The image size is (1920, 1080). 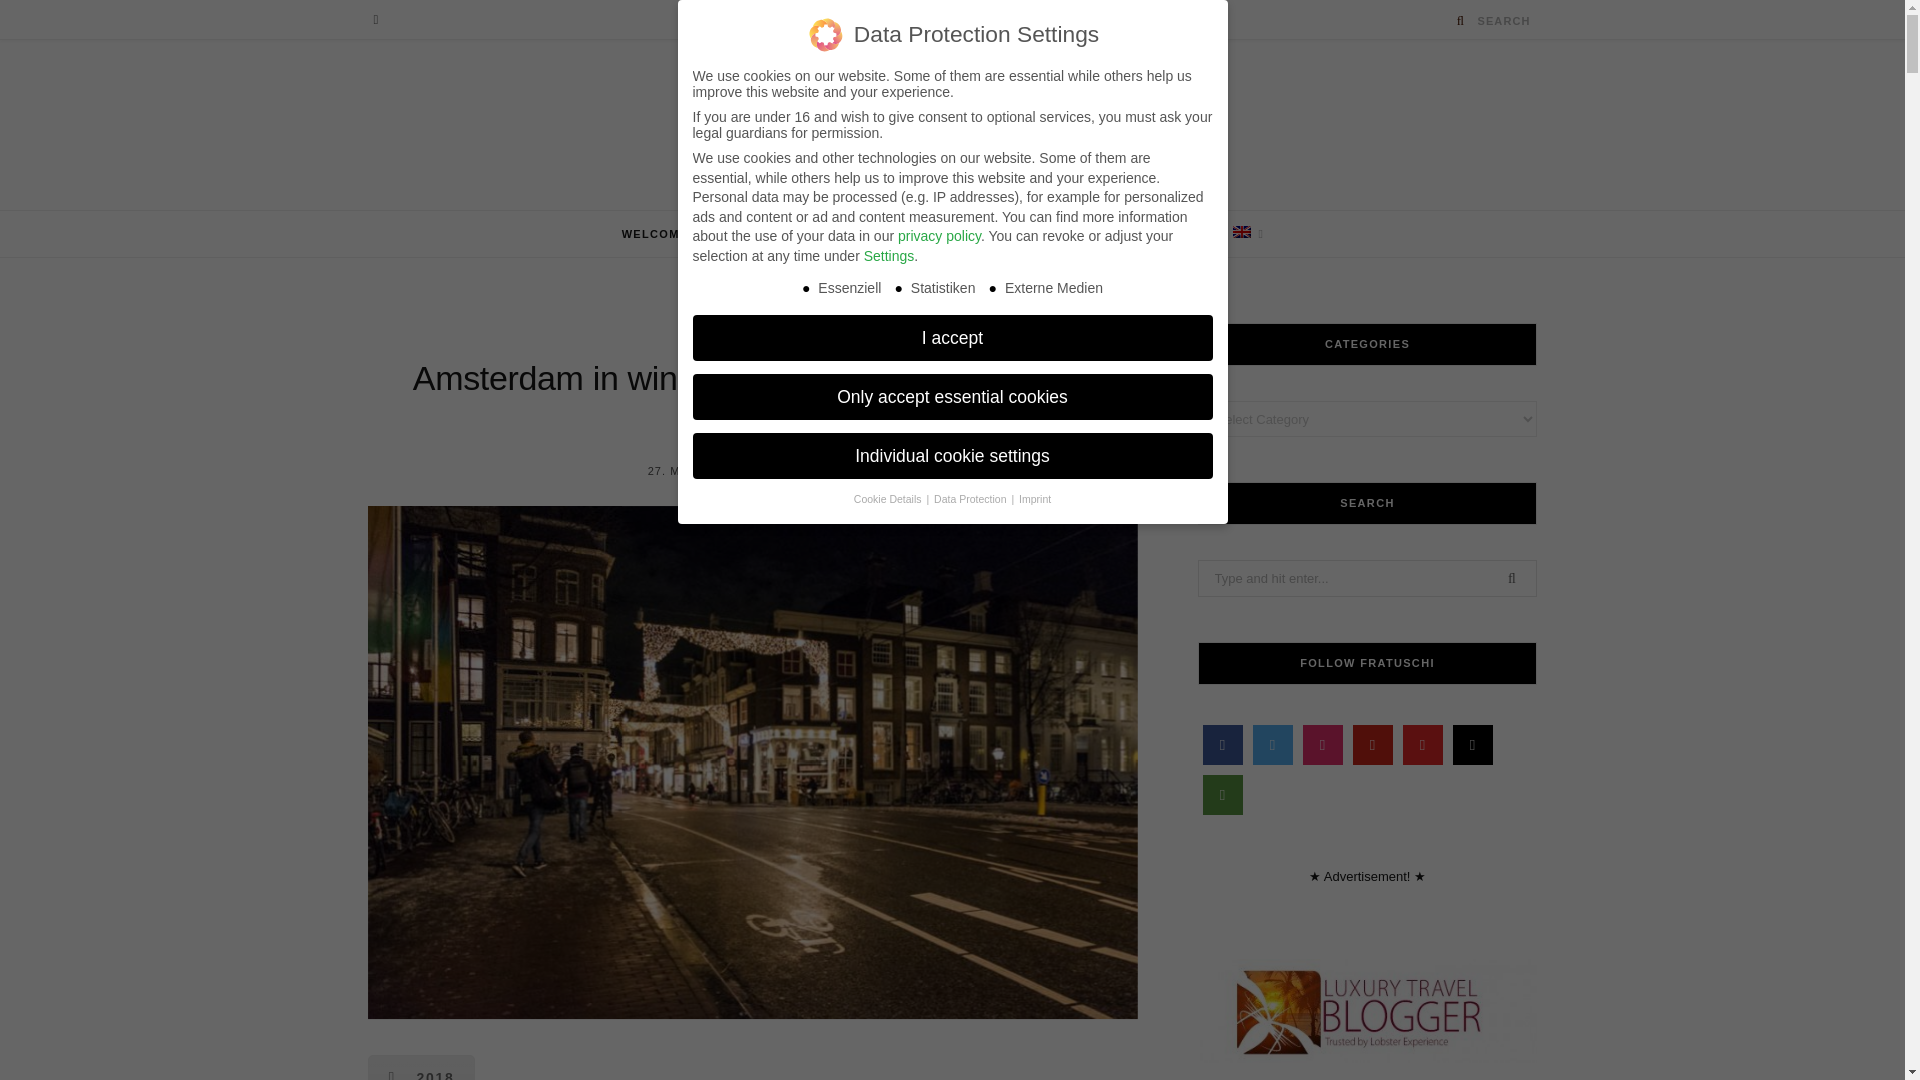 I want to click on TRAVEL, so click(x=770, y=234).